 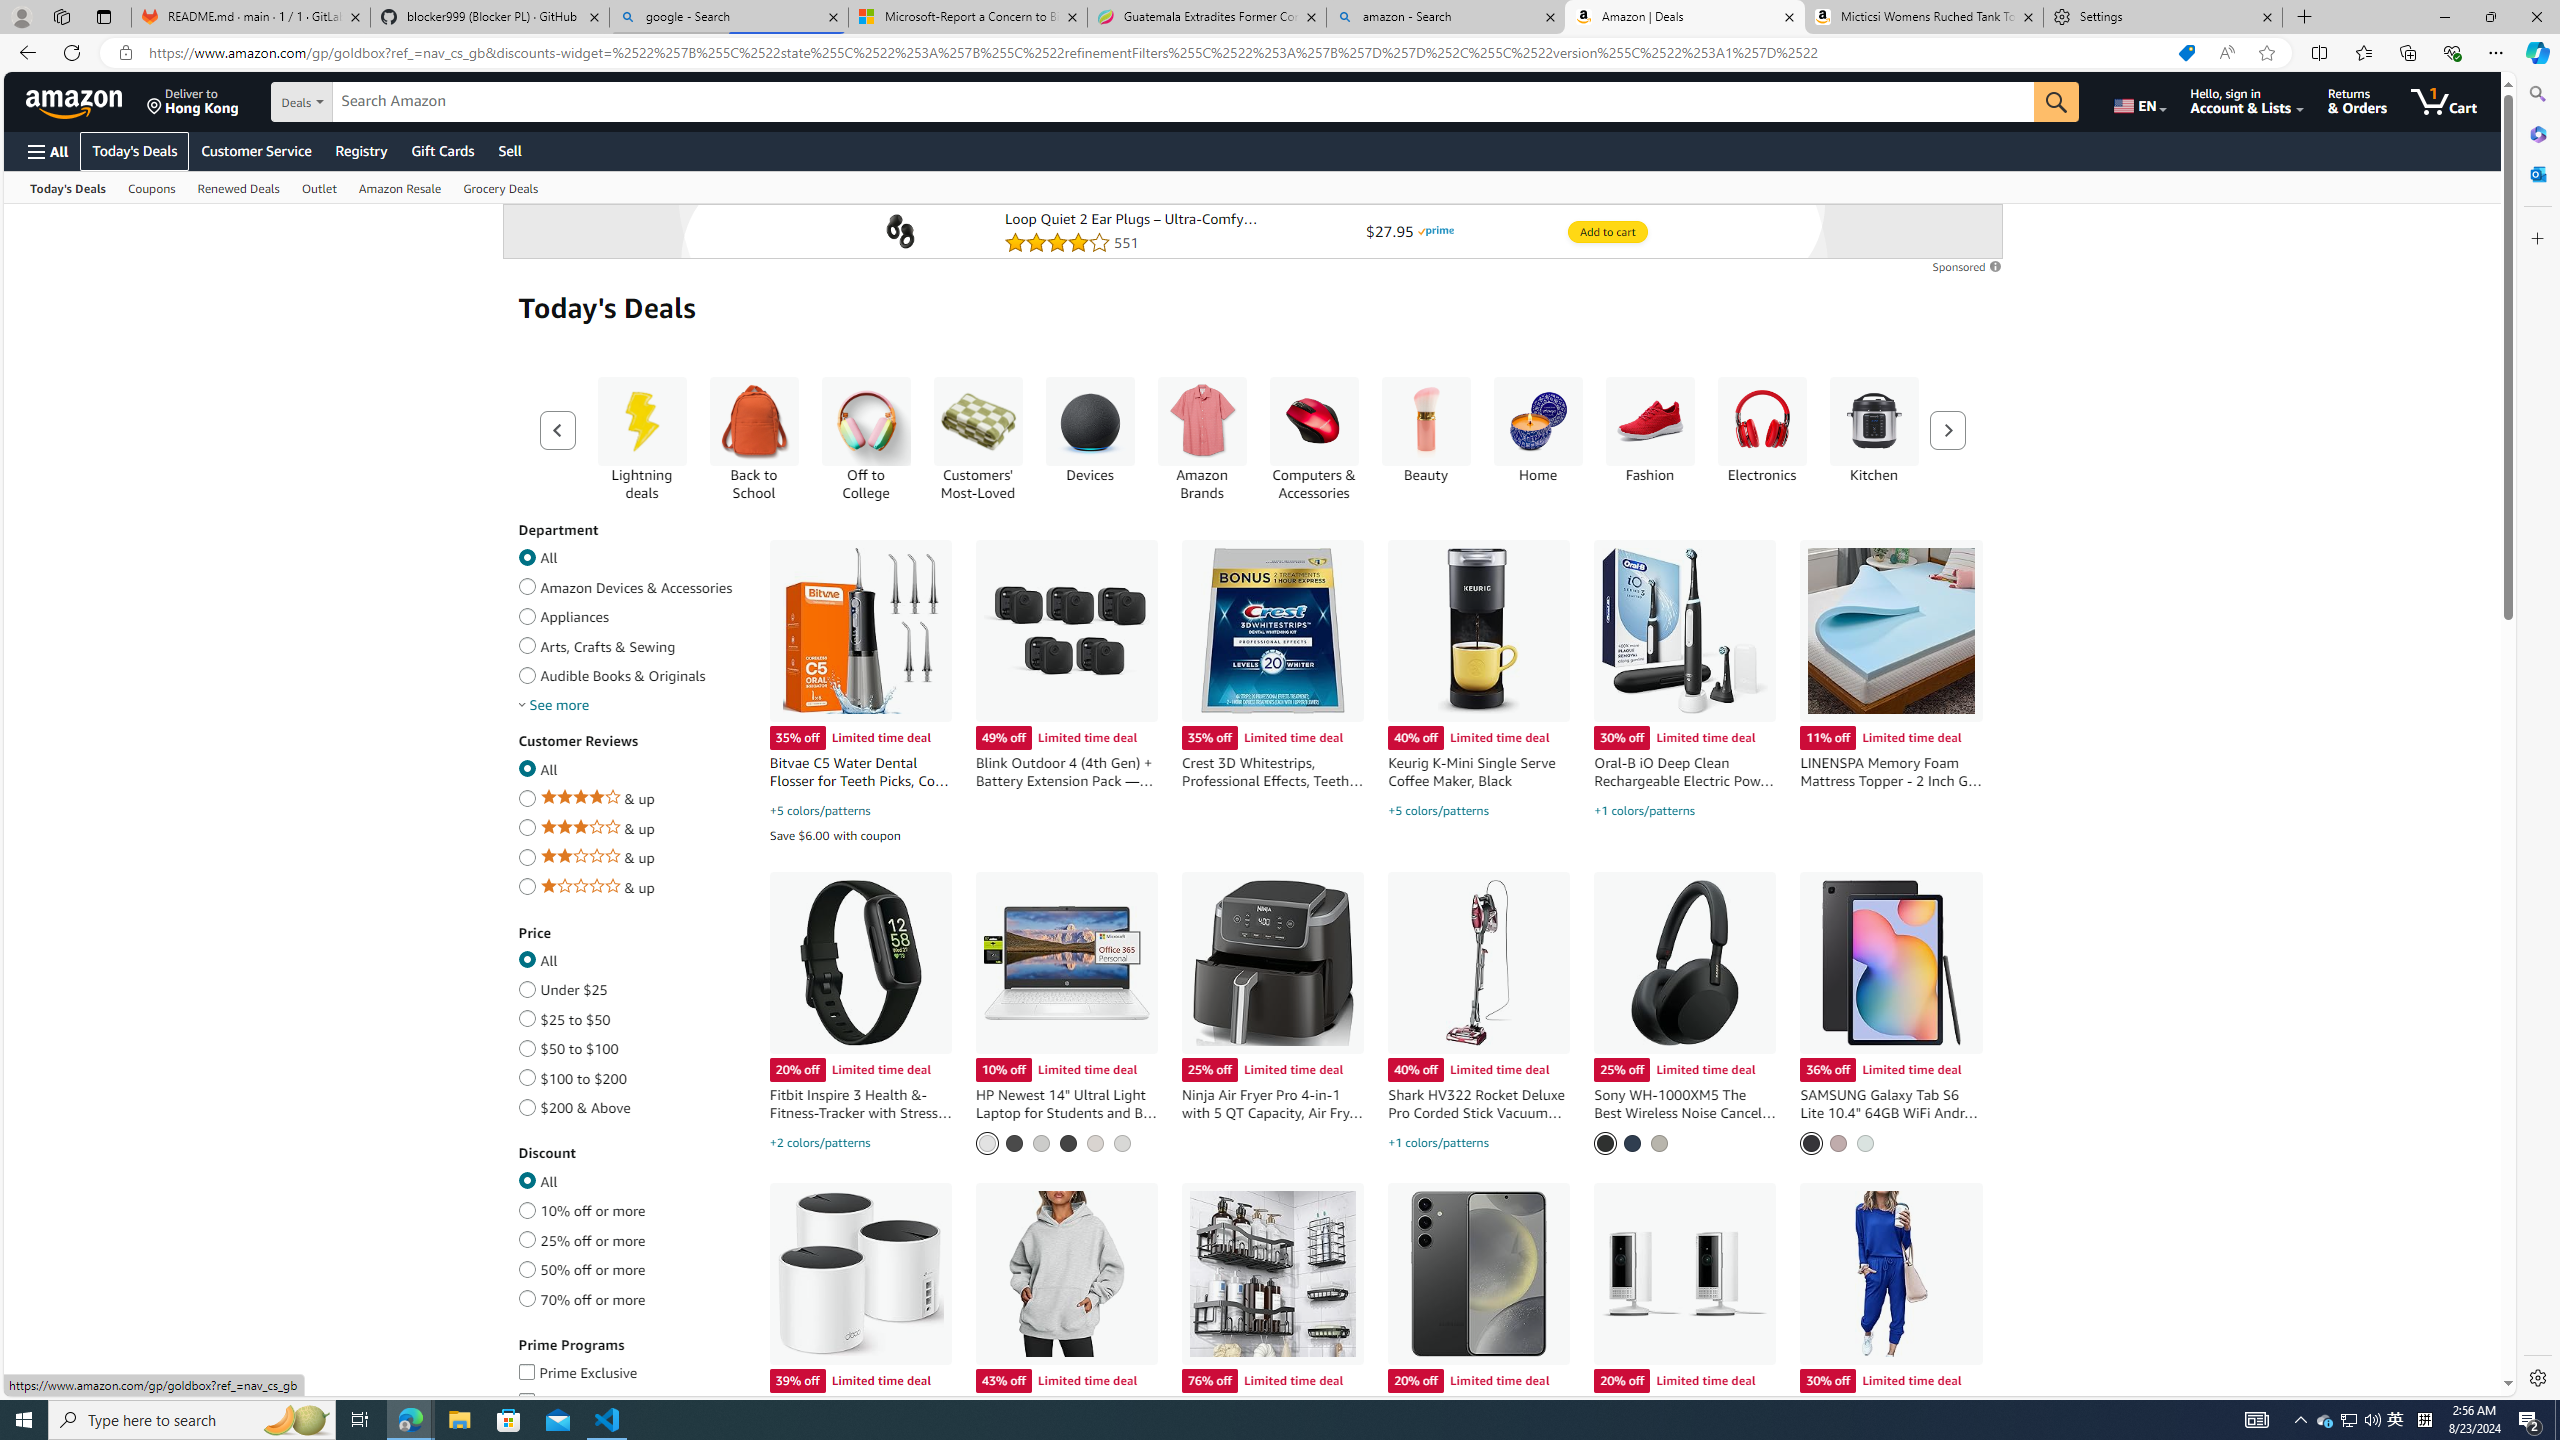 I want to click on Devices, so click(x=1089, y=422).